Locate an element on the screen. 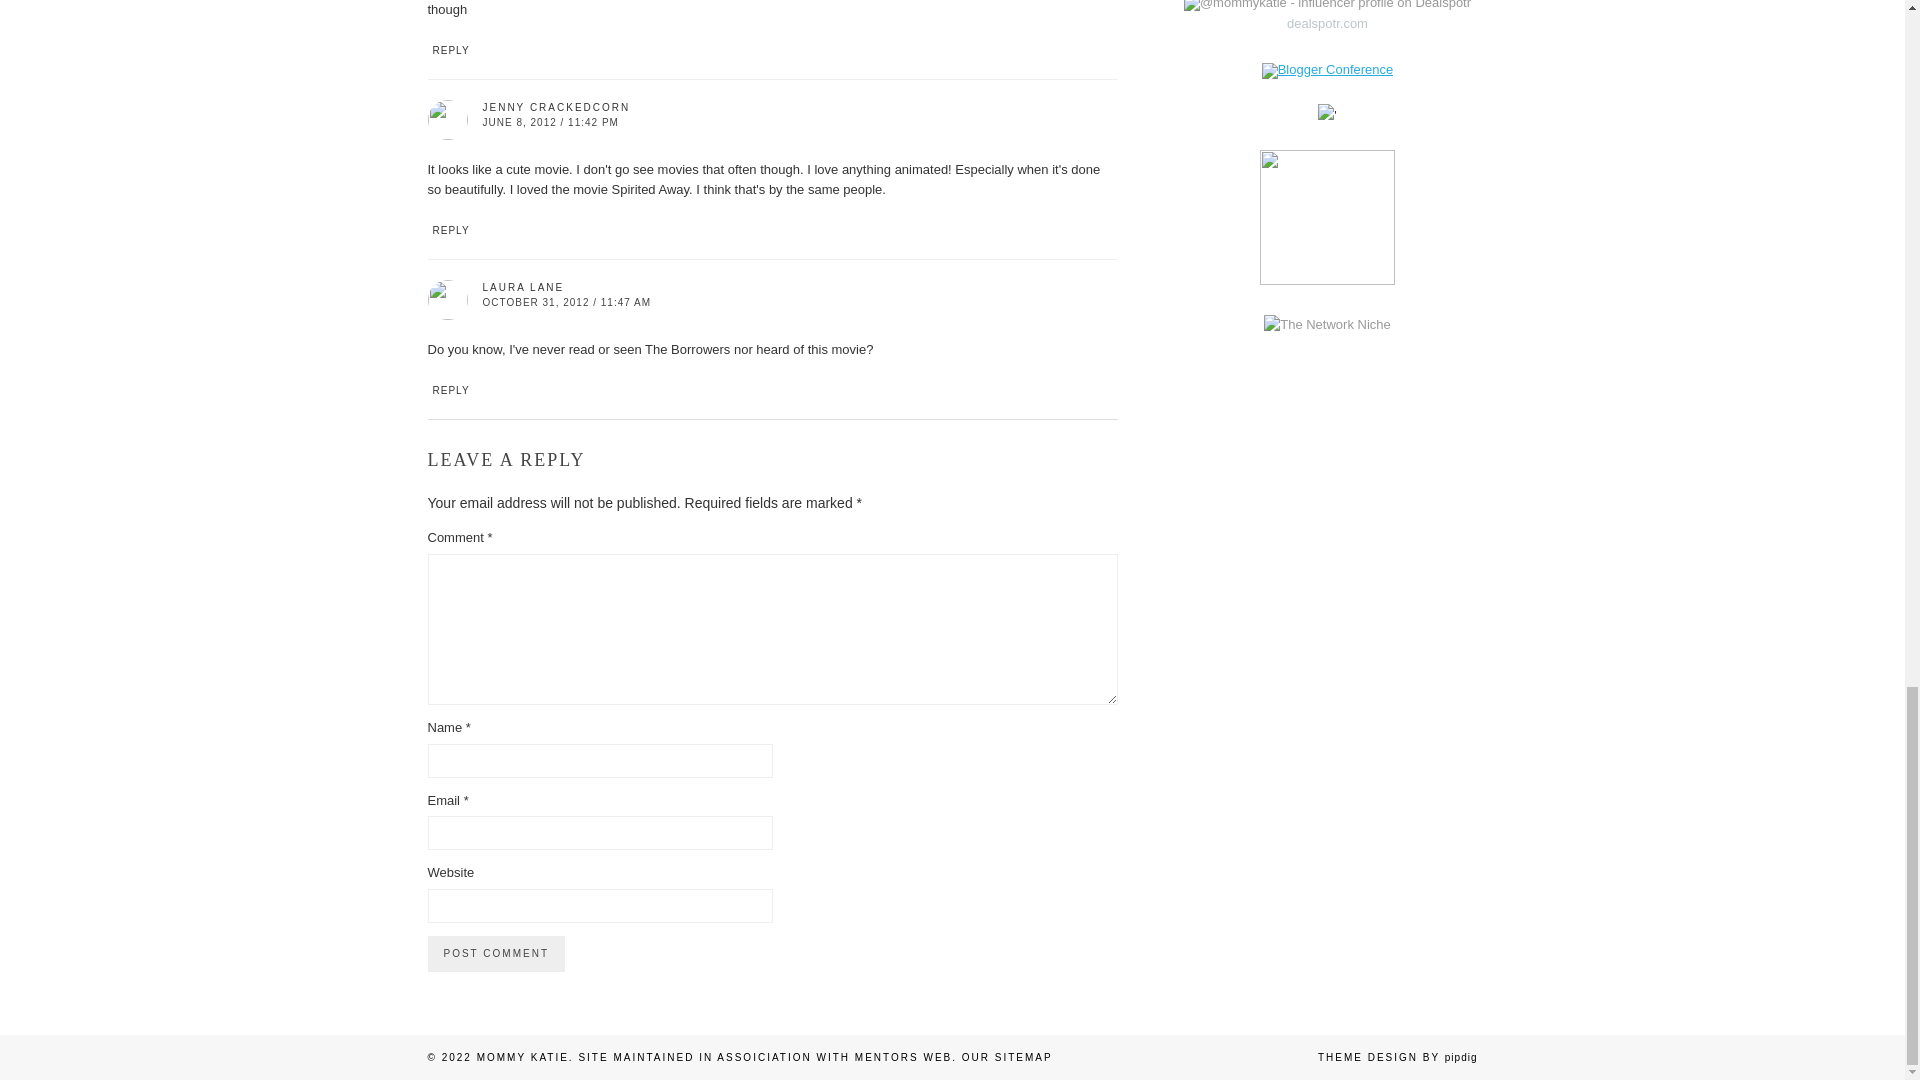 The image size is (1920, 1080). REPLY is located at coordinates (450, 230).